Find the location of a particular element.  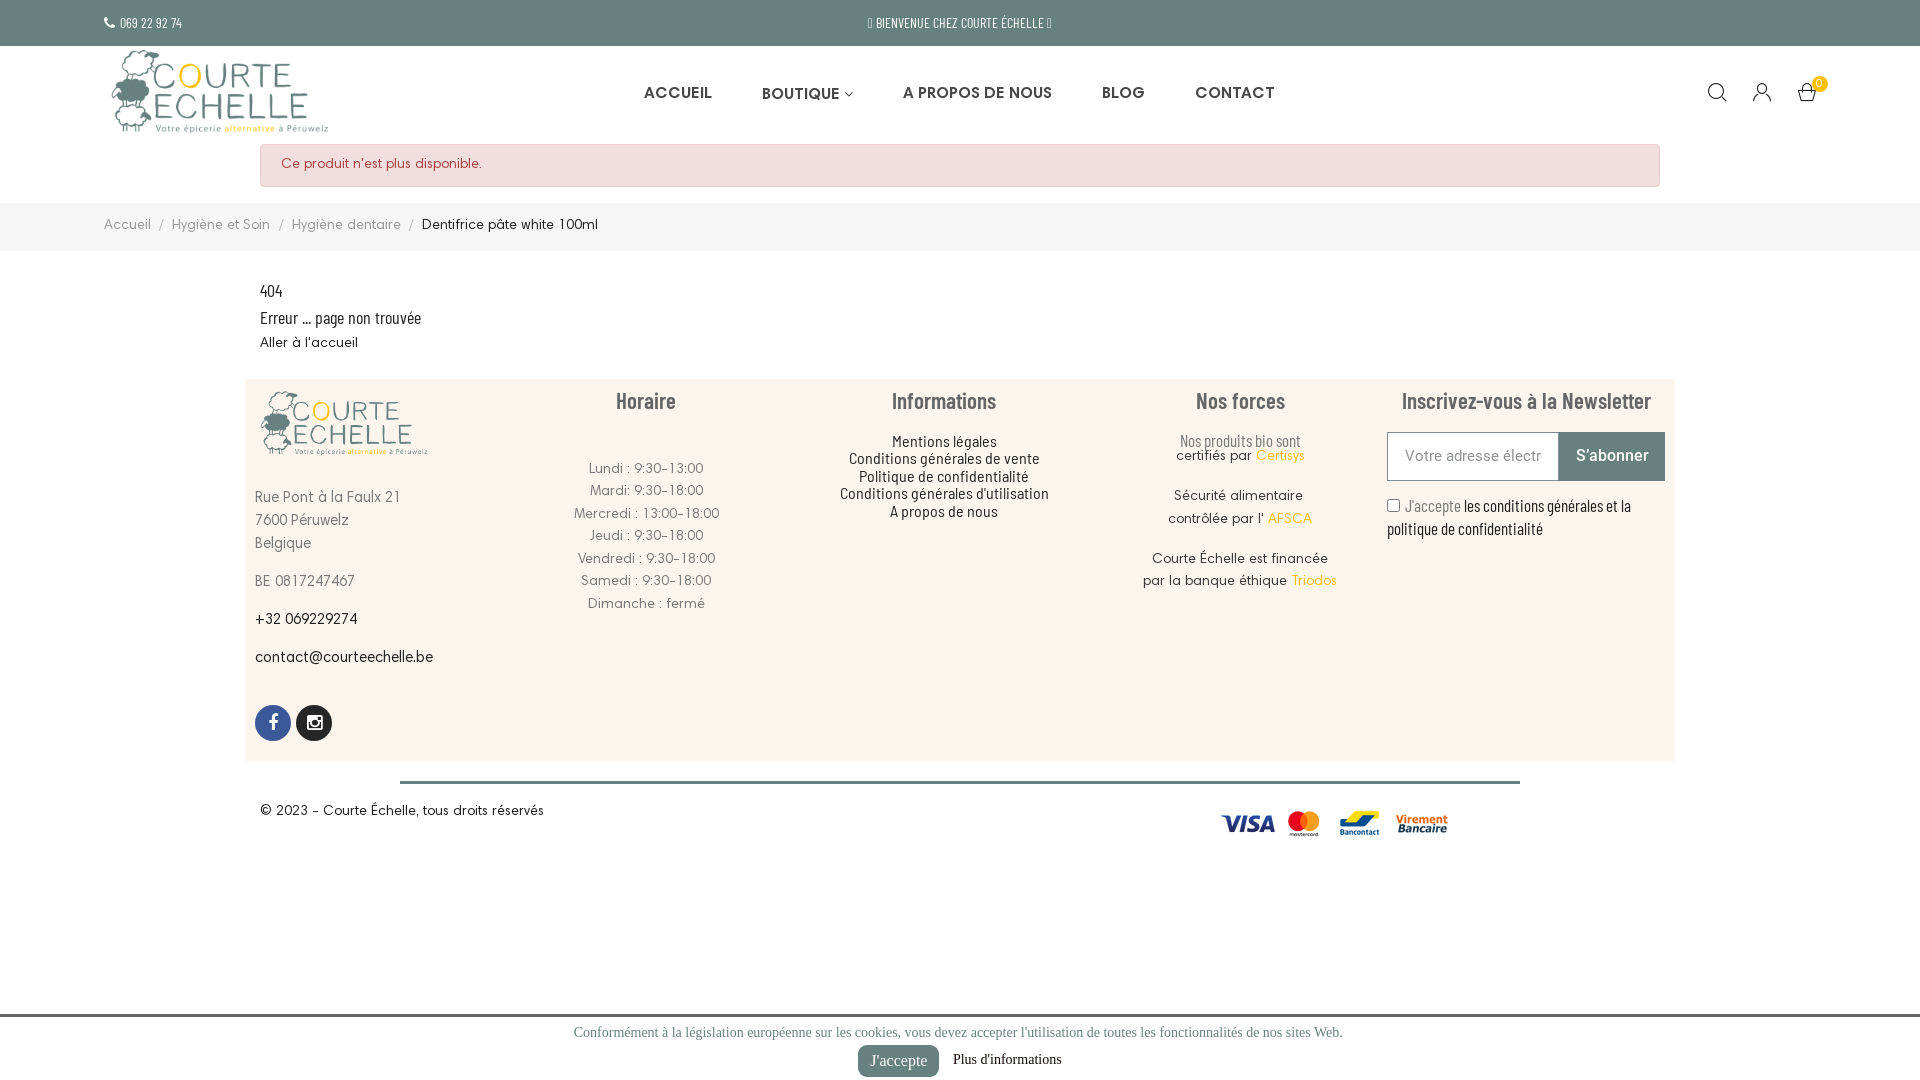

ACCUEIL is located at coordinates (678, 95).